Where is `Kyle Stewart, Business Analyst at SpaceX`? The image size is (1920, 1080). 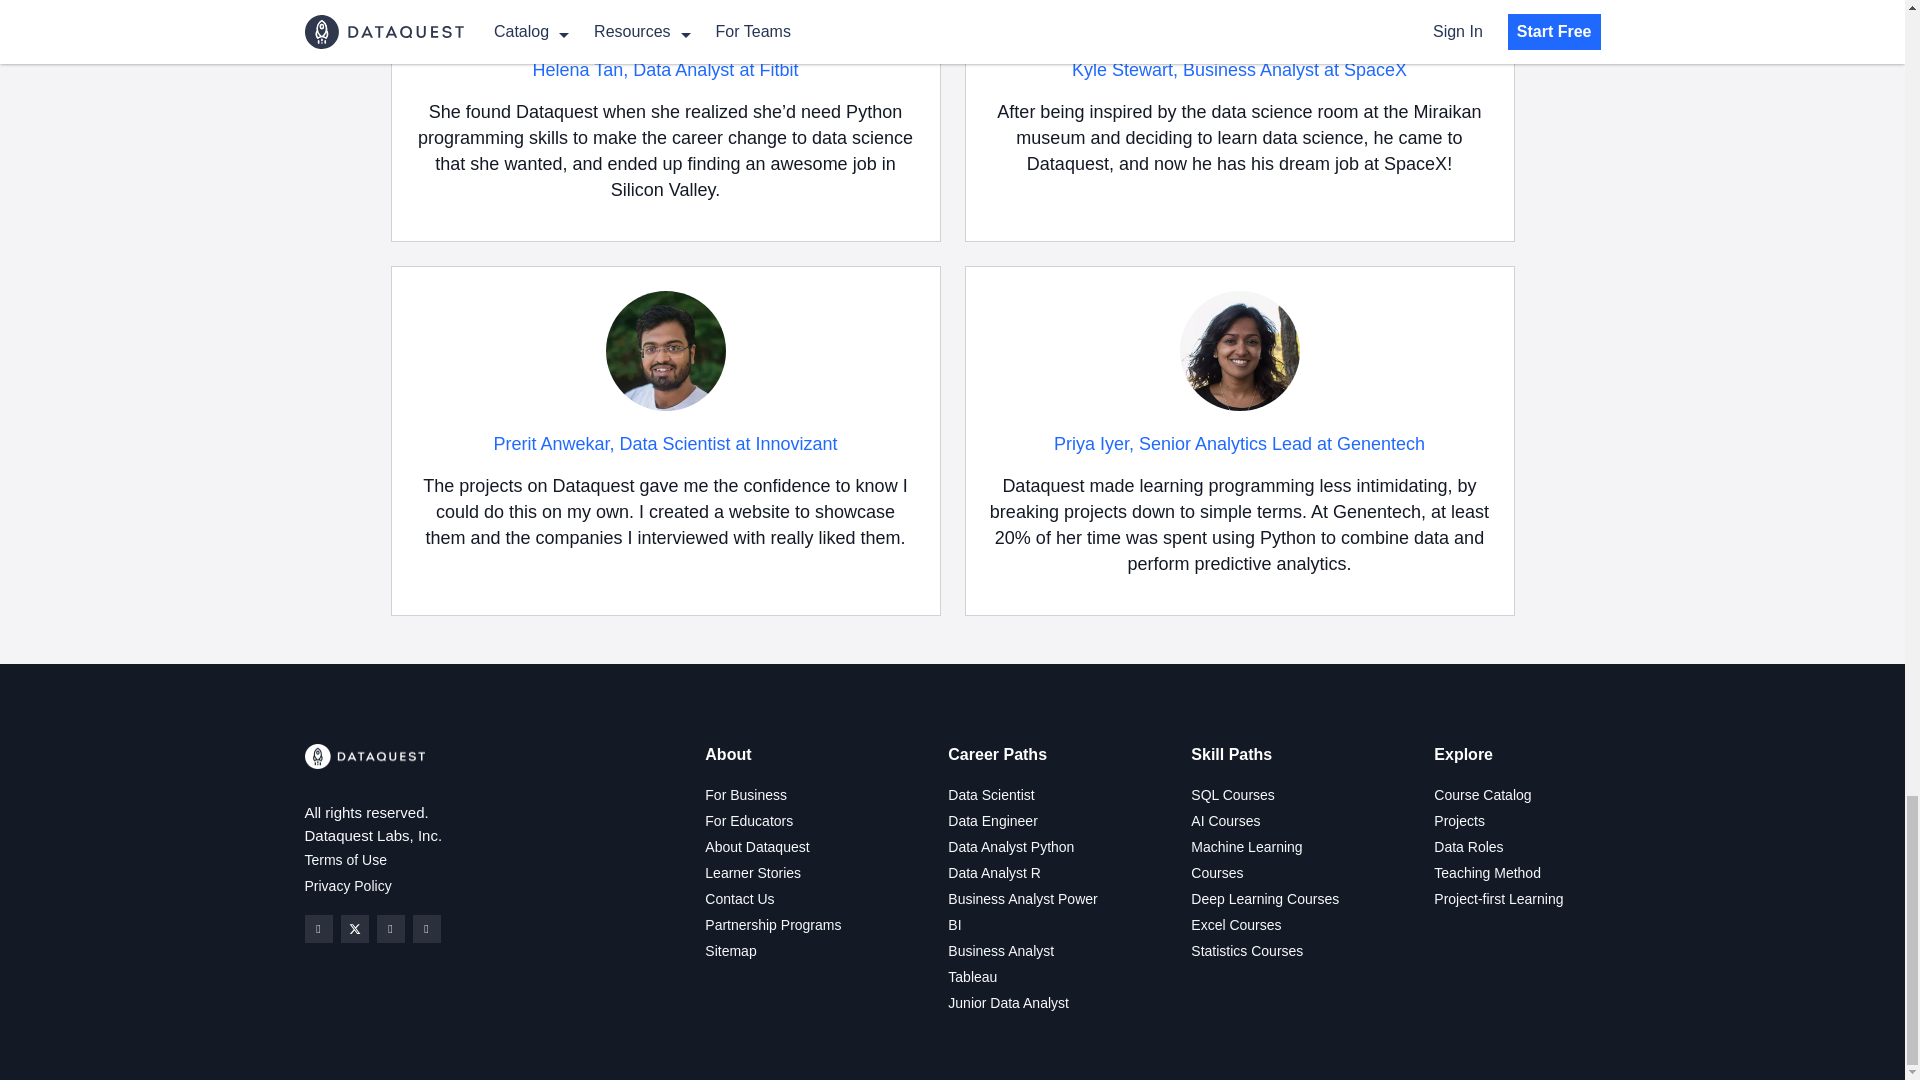 Kyle Stewart, Business Analyst at SpaceX is located at coordinates (1239, 70).